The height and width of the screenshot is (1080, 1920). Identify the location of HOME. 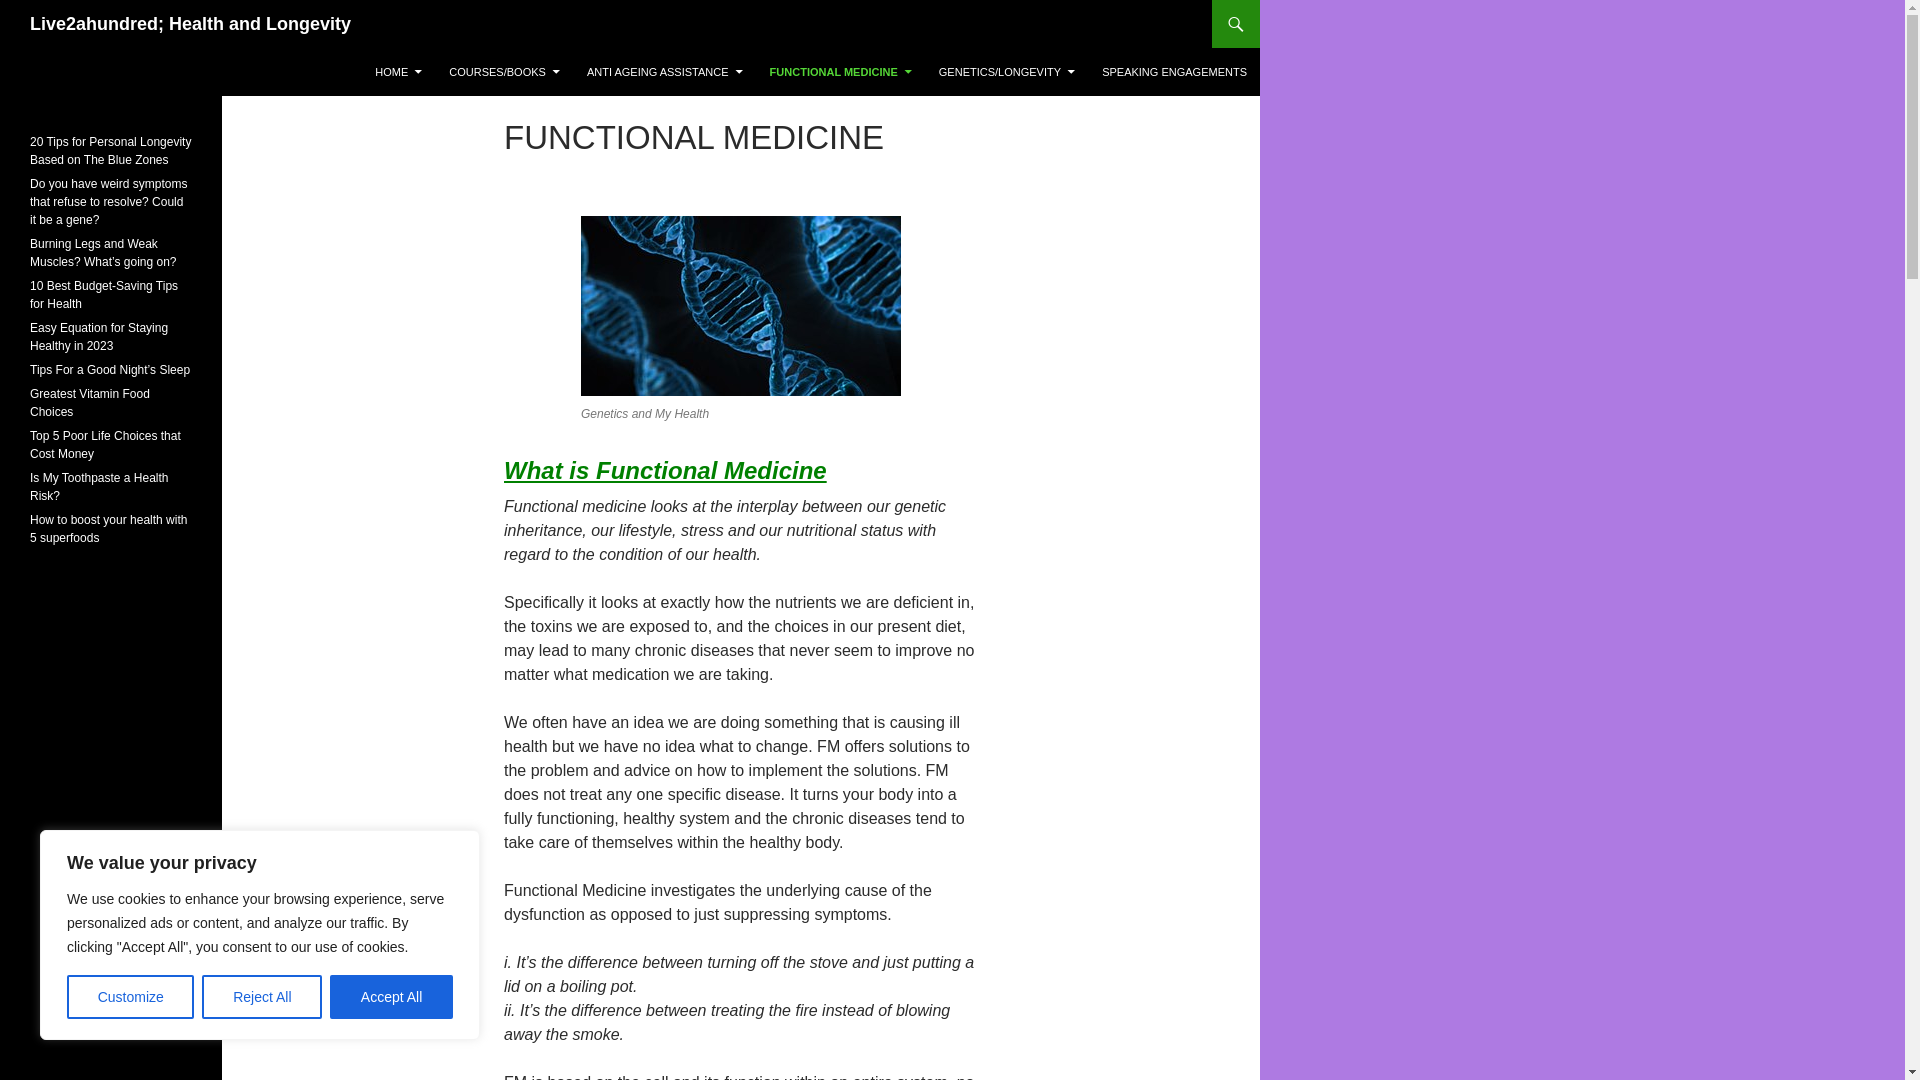
(398, 72).